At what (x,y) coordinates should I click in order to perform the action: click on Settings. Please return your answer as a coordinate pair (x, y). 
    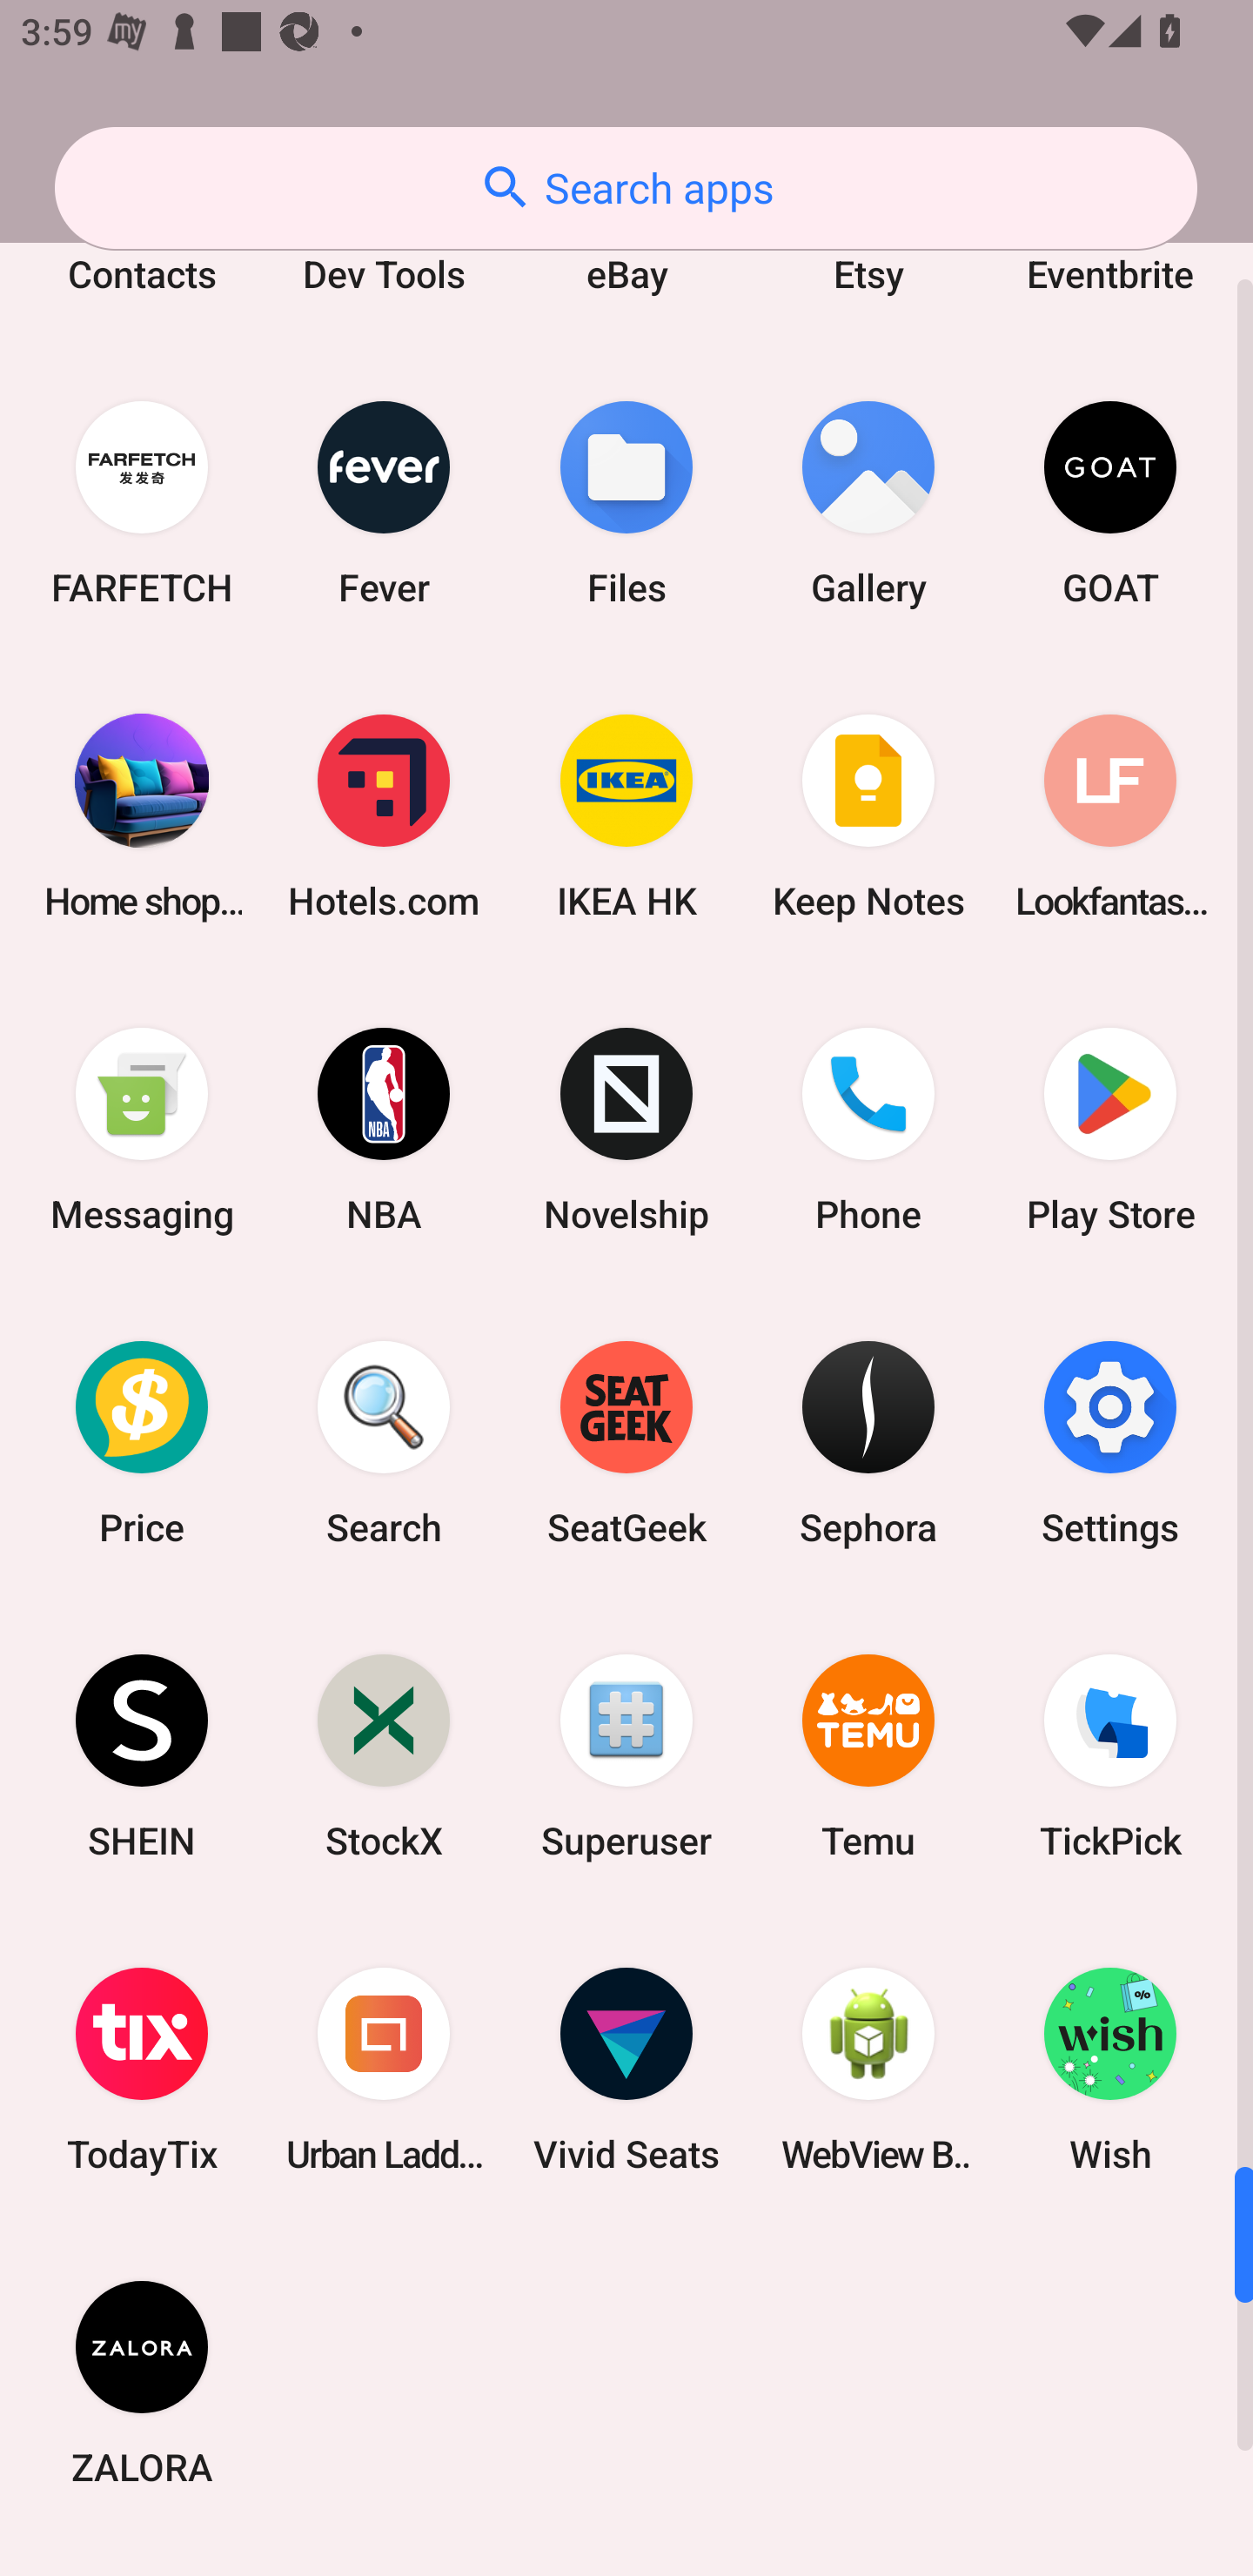
    Looking at the image, I should click on (1110, 1443).